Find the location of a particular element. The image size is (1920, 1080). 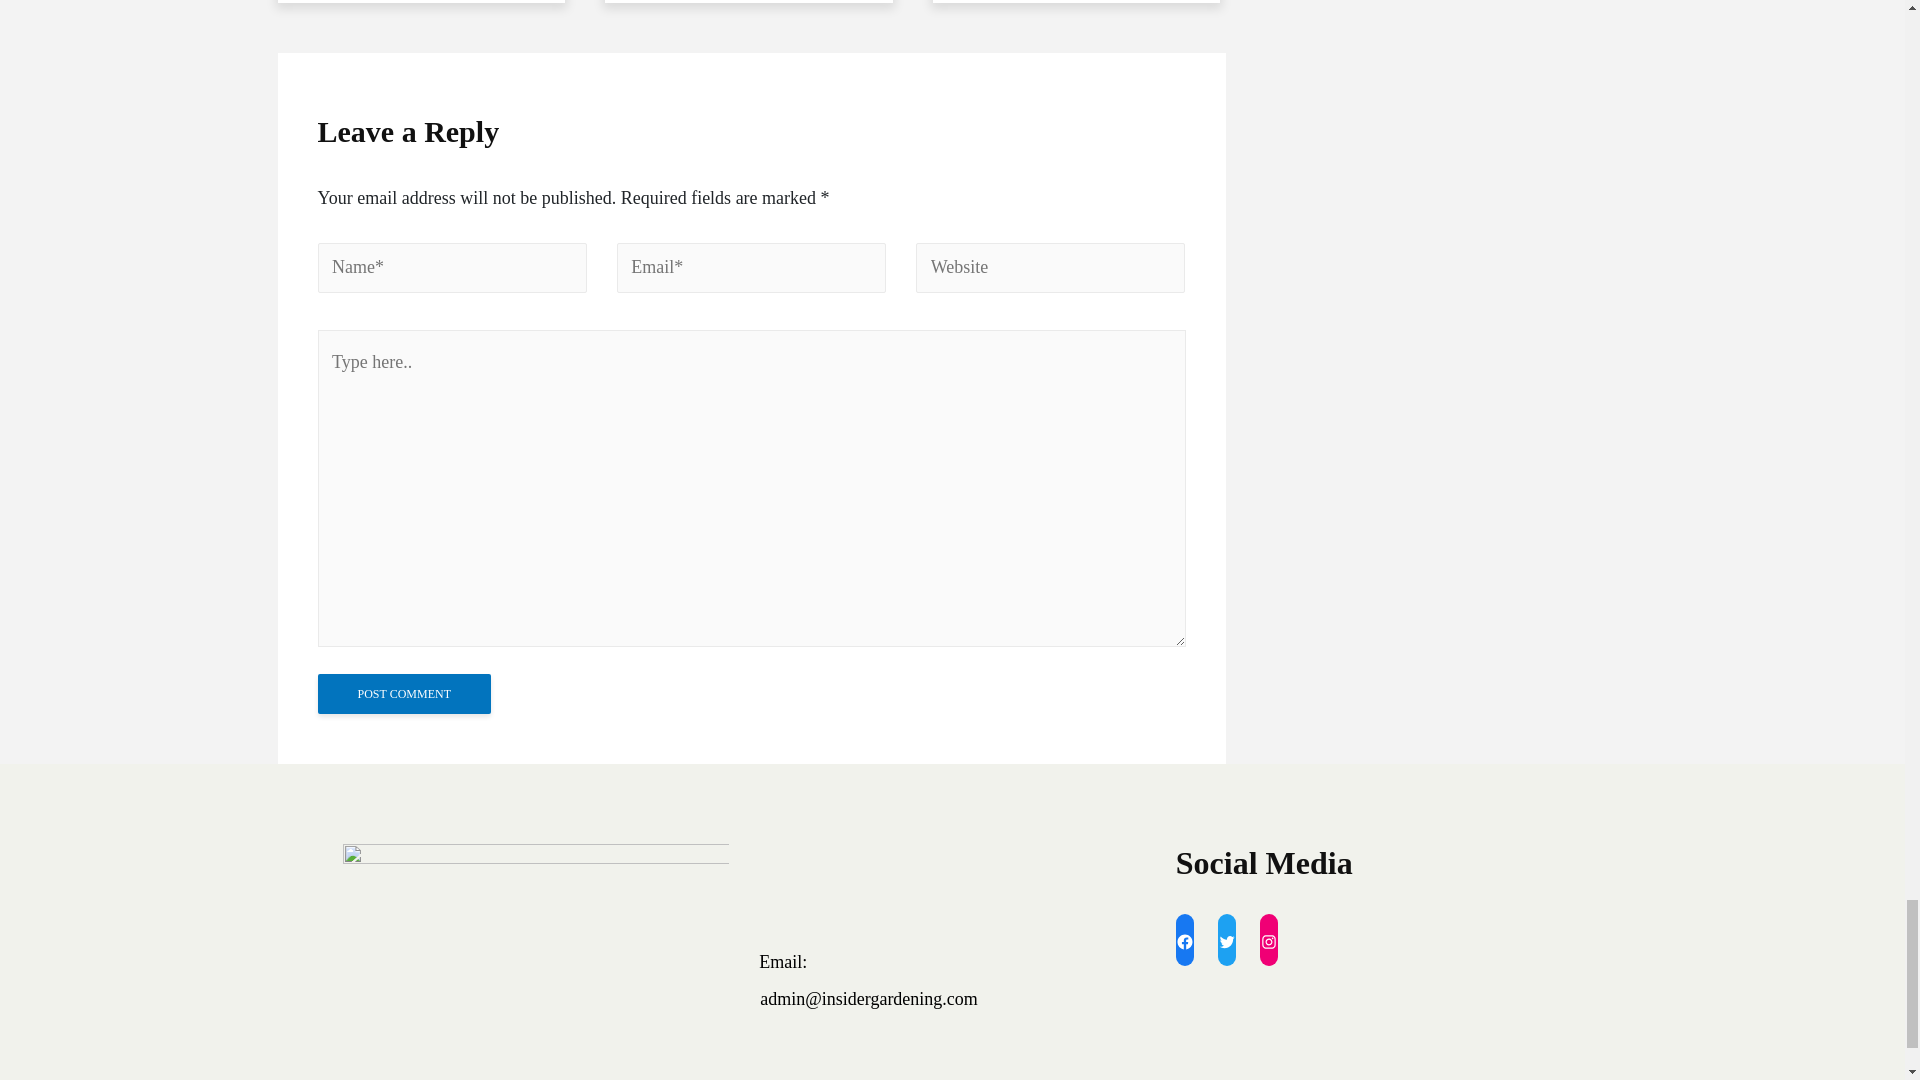

Post Comment is located at coordinates (404, 693).